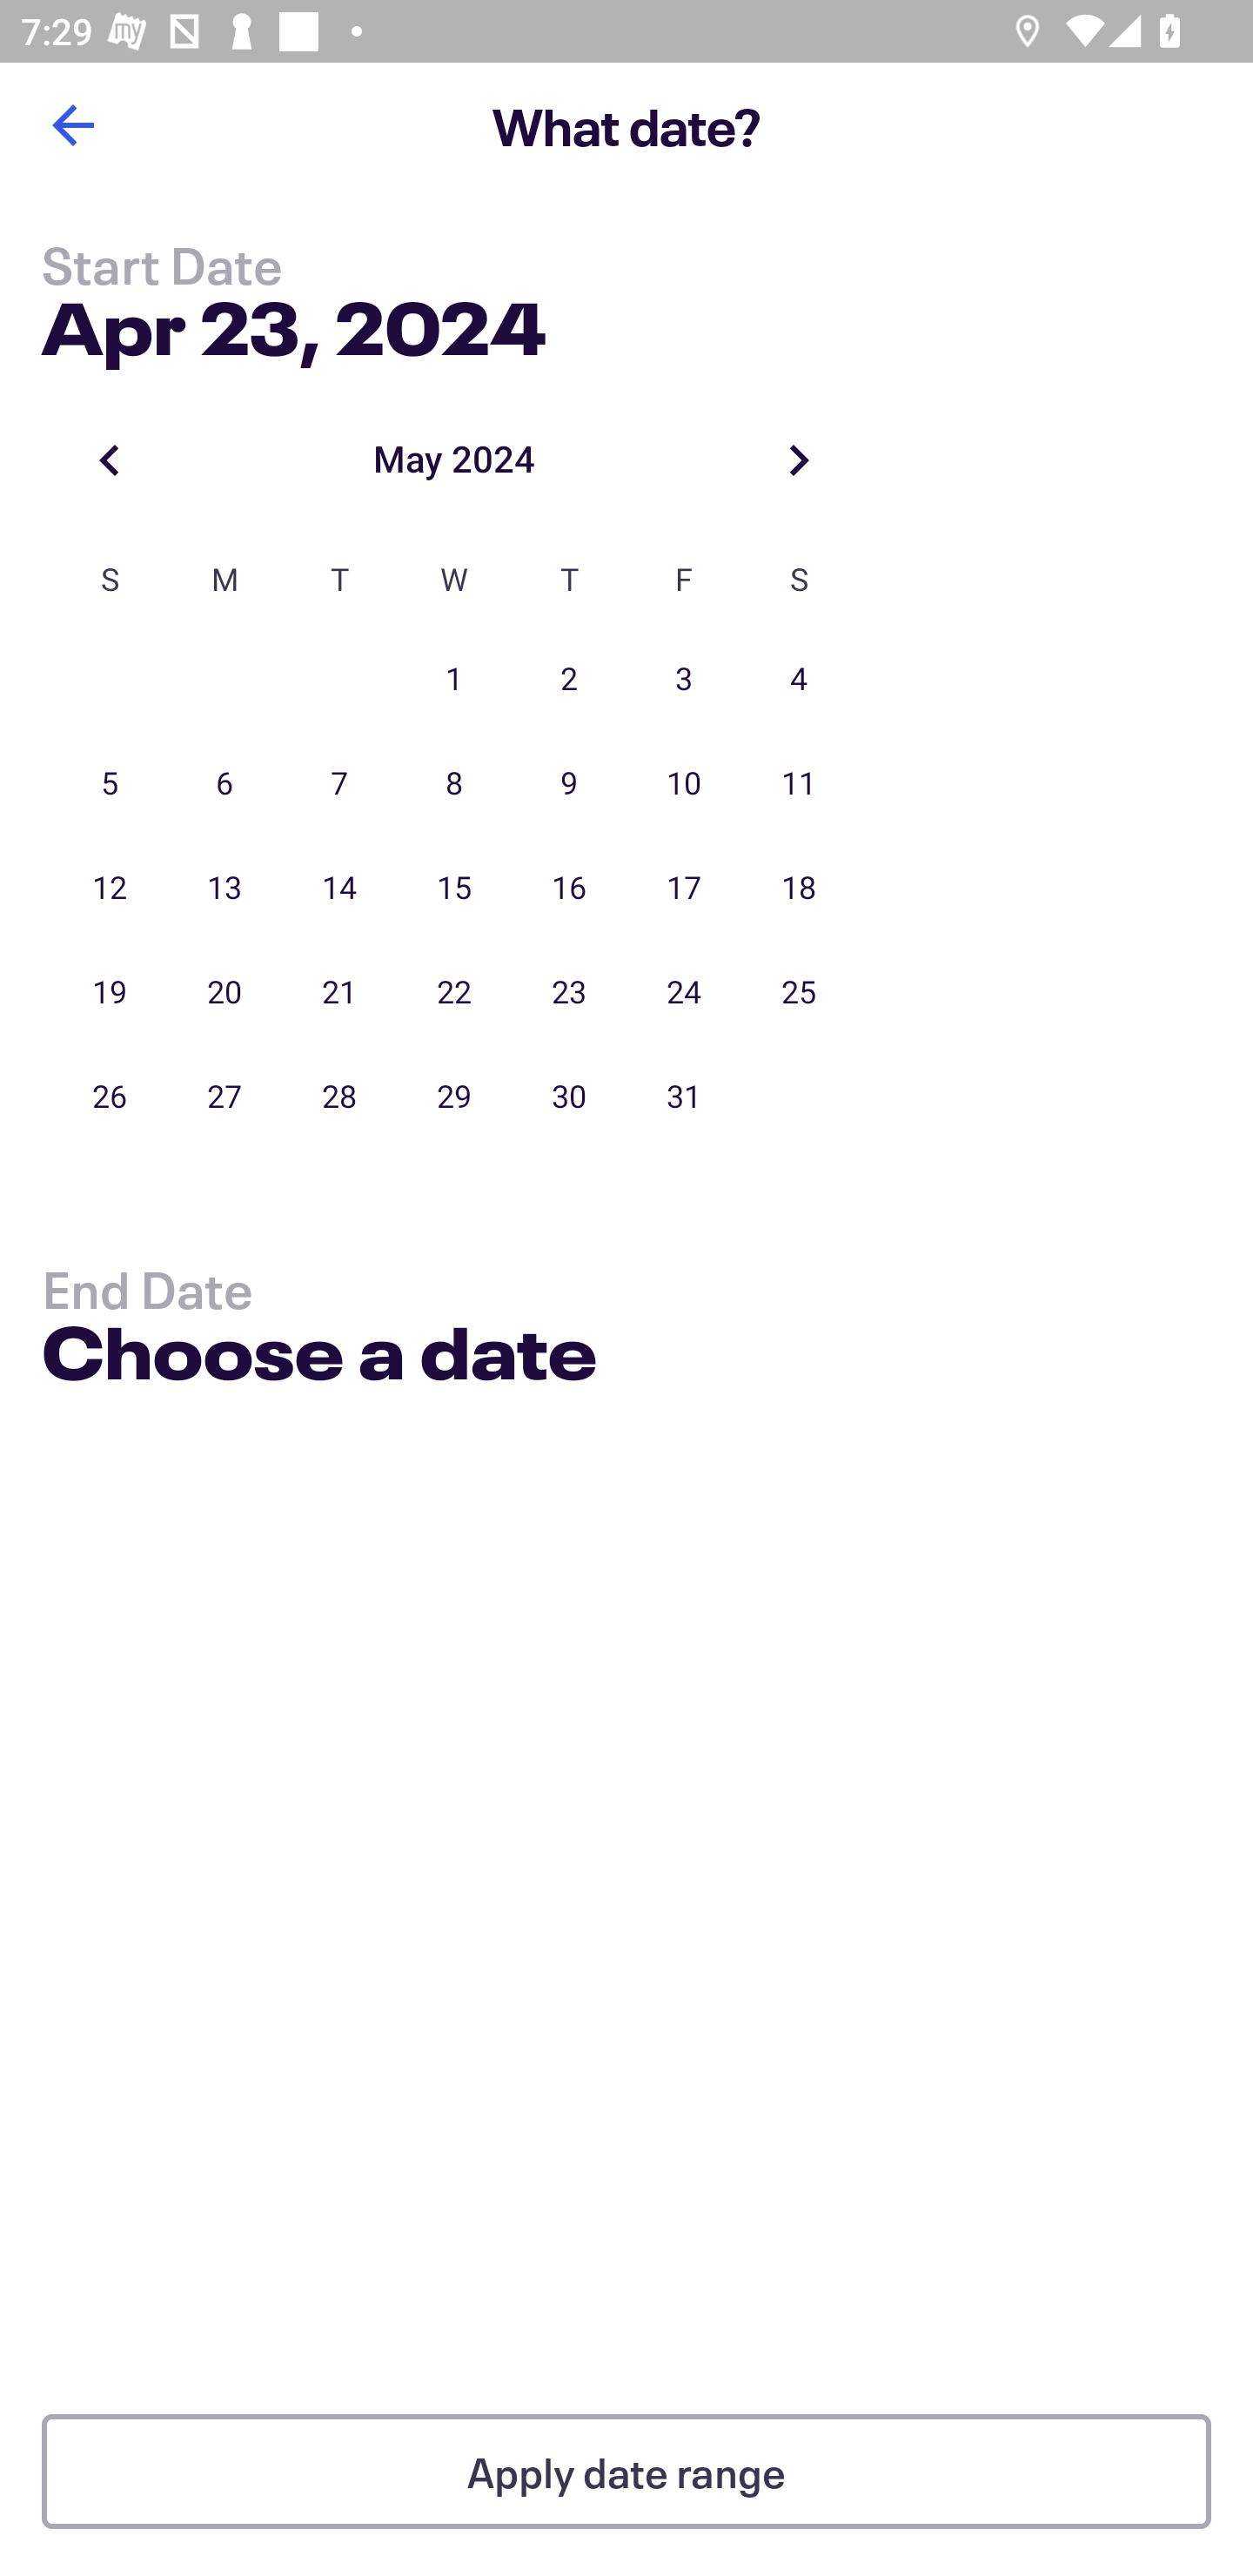 The image size is (1253, 2576). Describe the element at coordinates (339, 1097) in the screenshot. I see `28 28 May 2024` at that location.